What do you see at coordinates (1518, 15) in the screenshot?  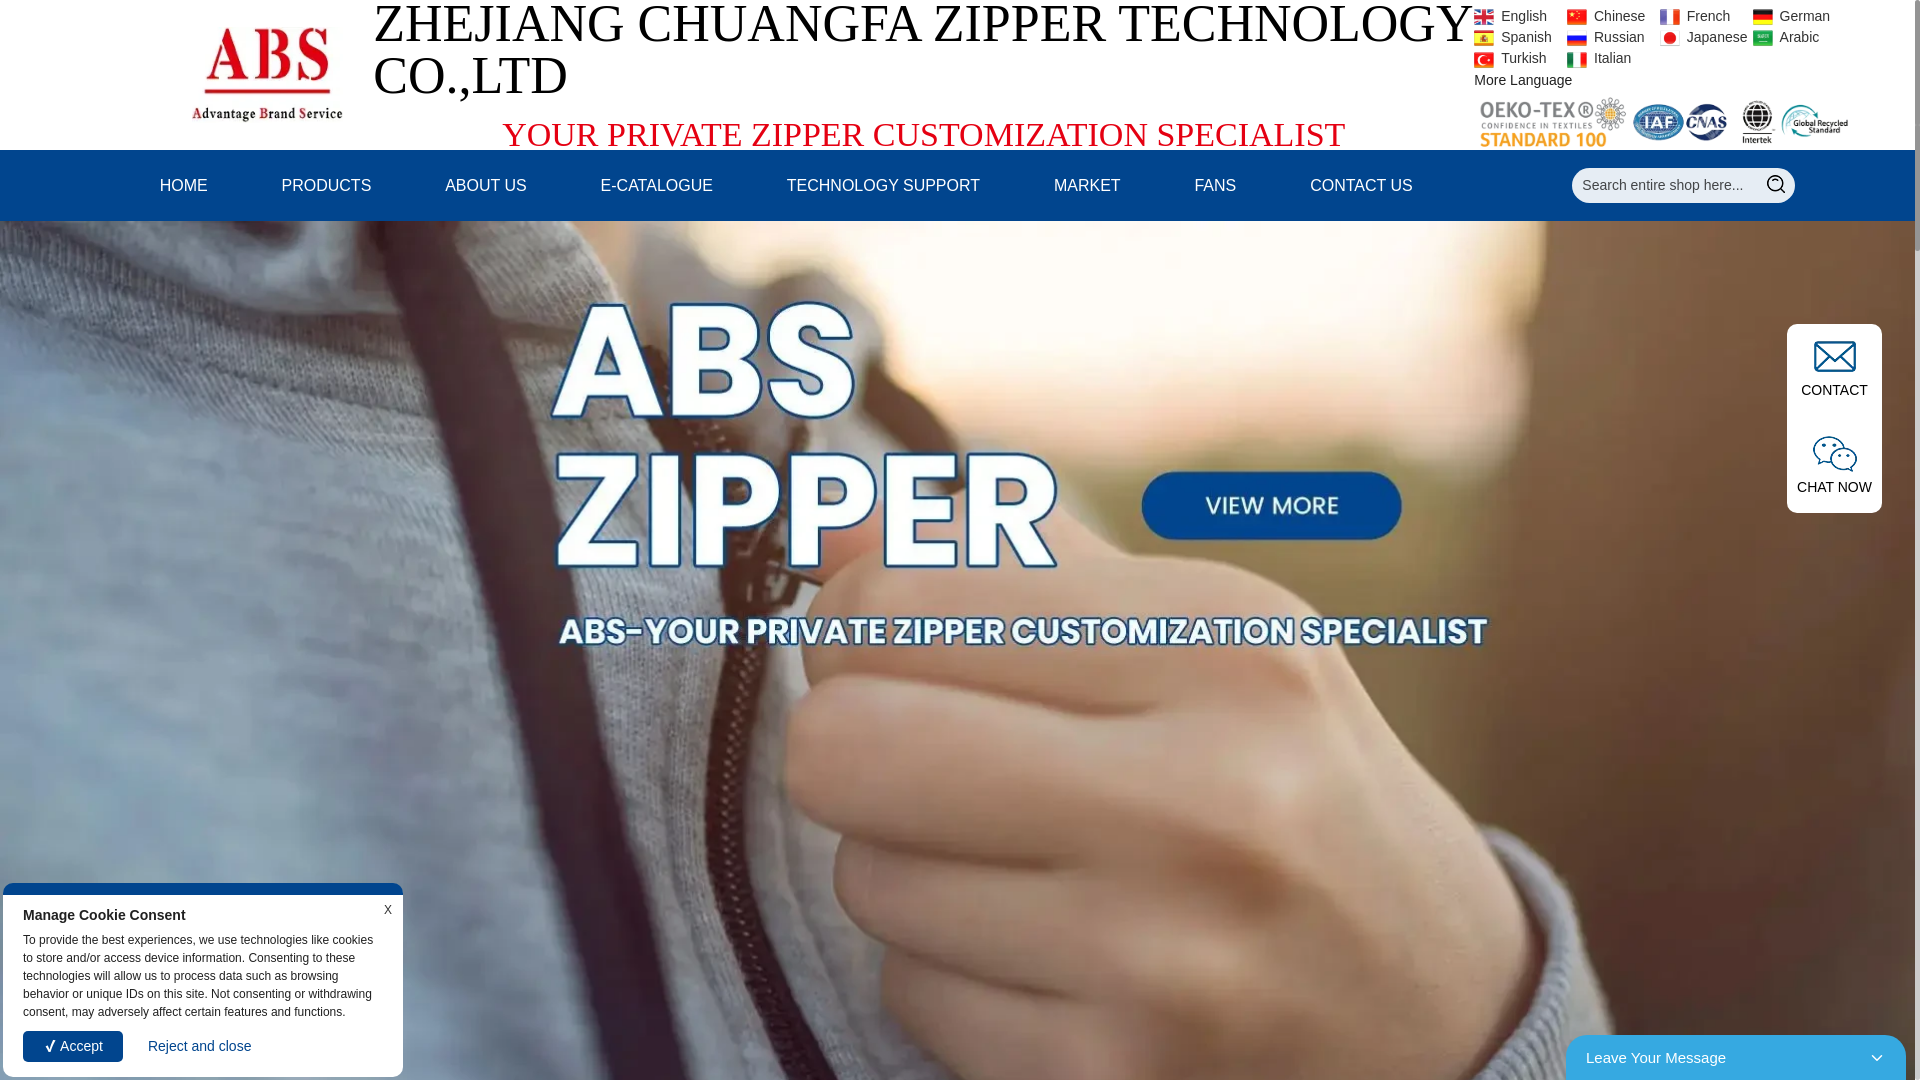 I see `English` at bounding box center [1518, 15].